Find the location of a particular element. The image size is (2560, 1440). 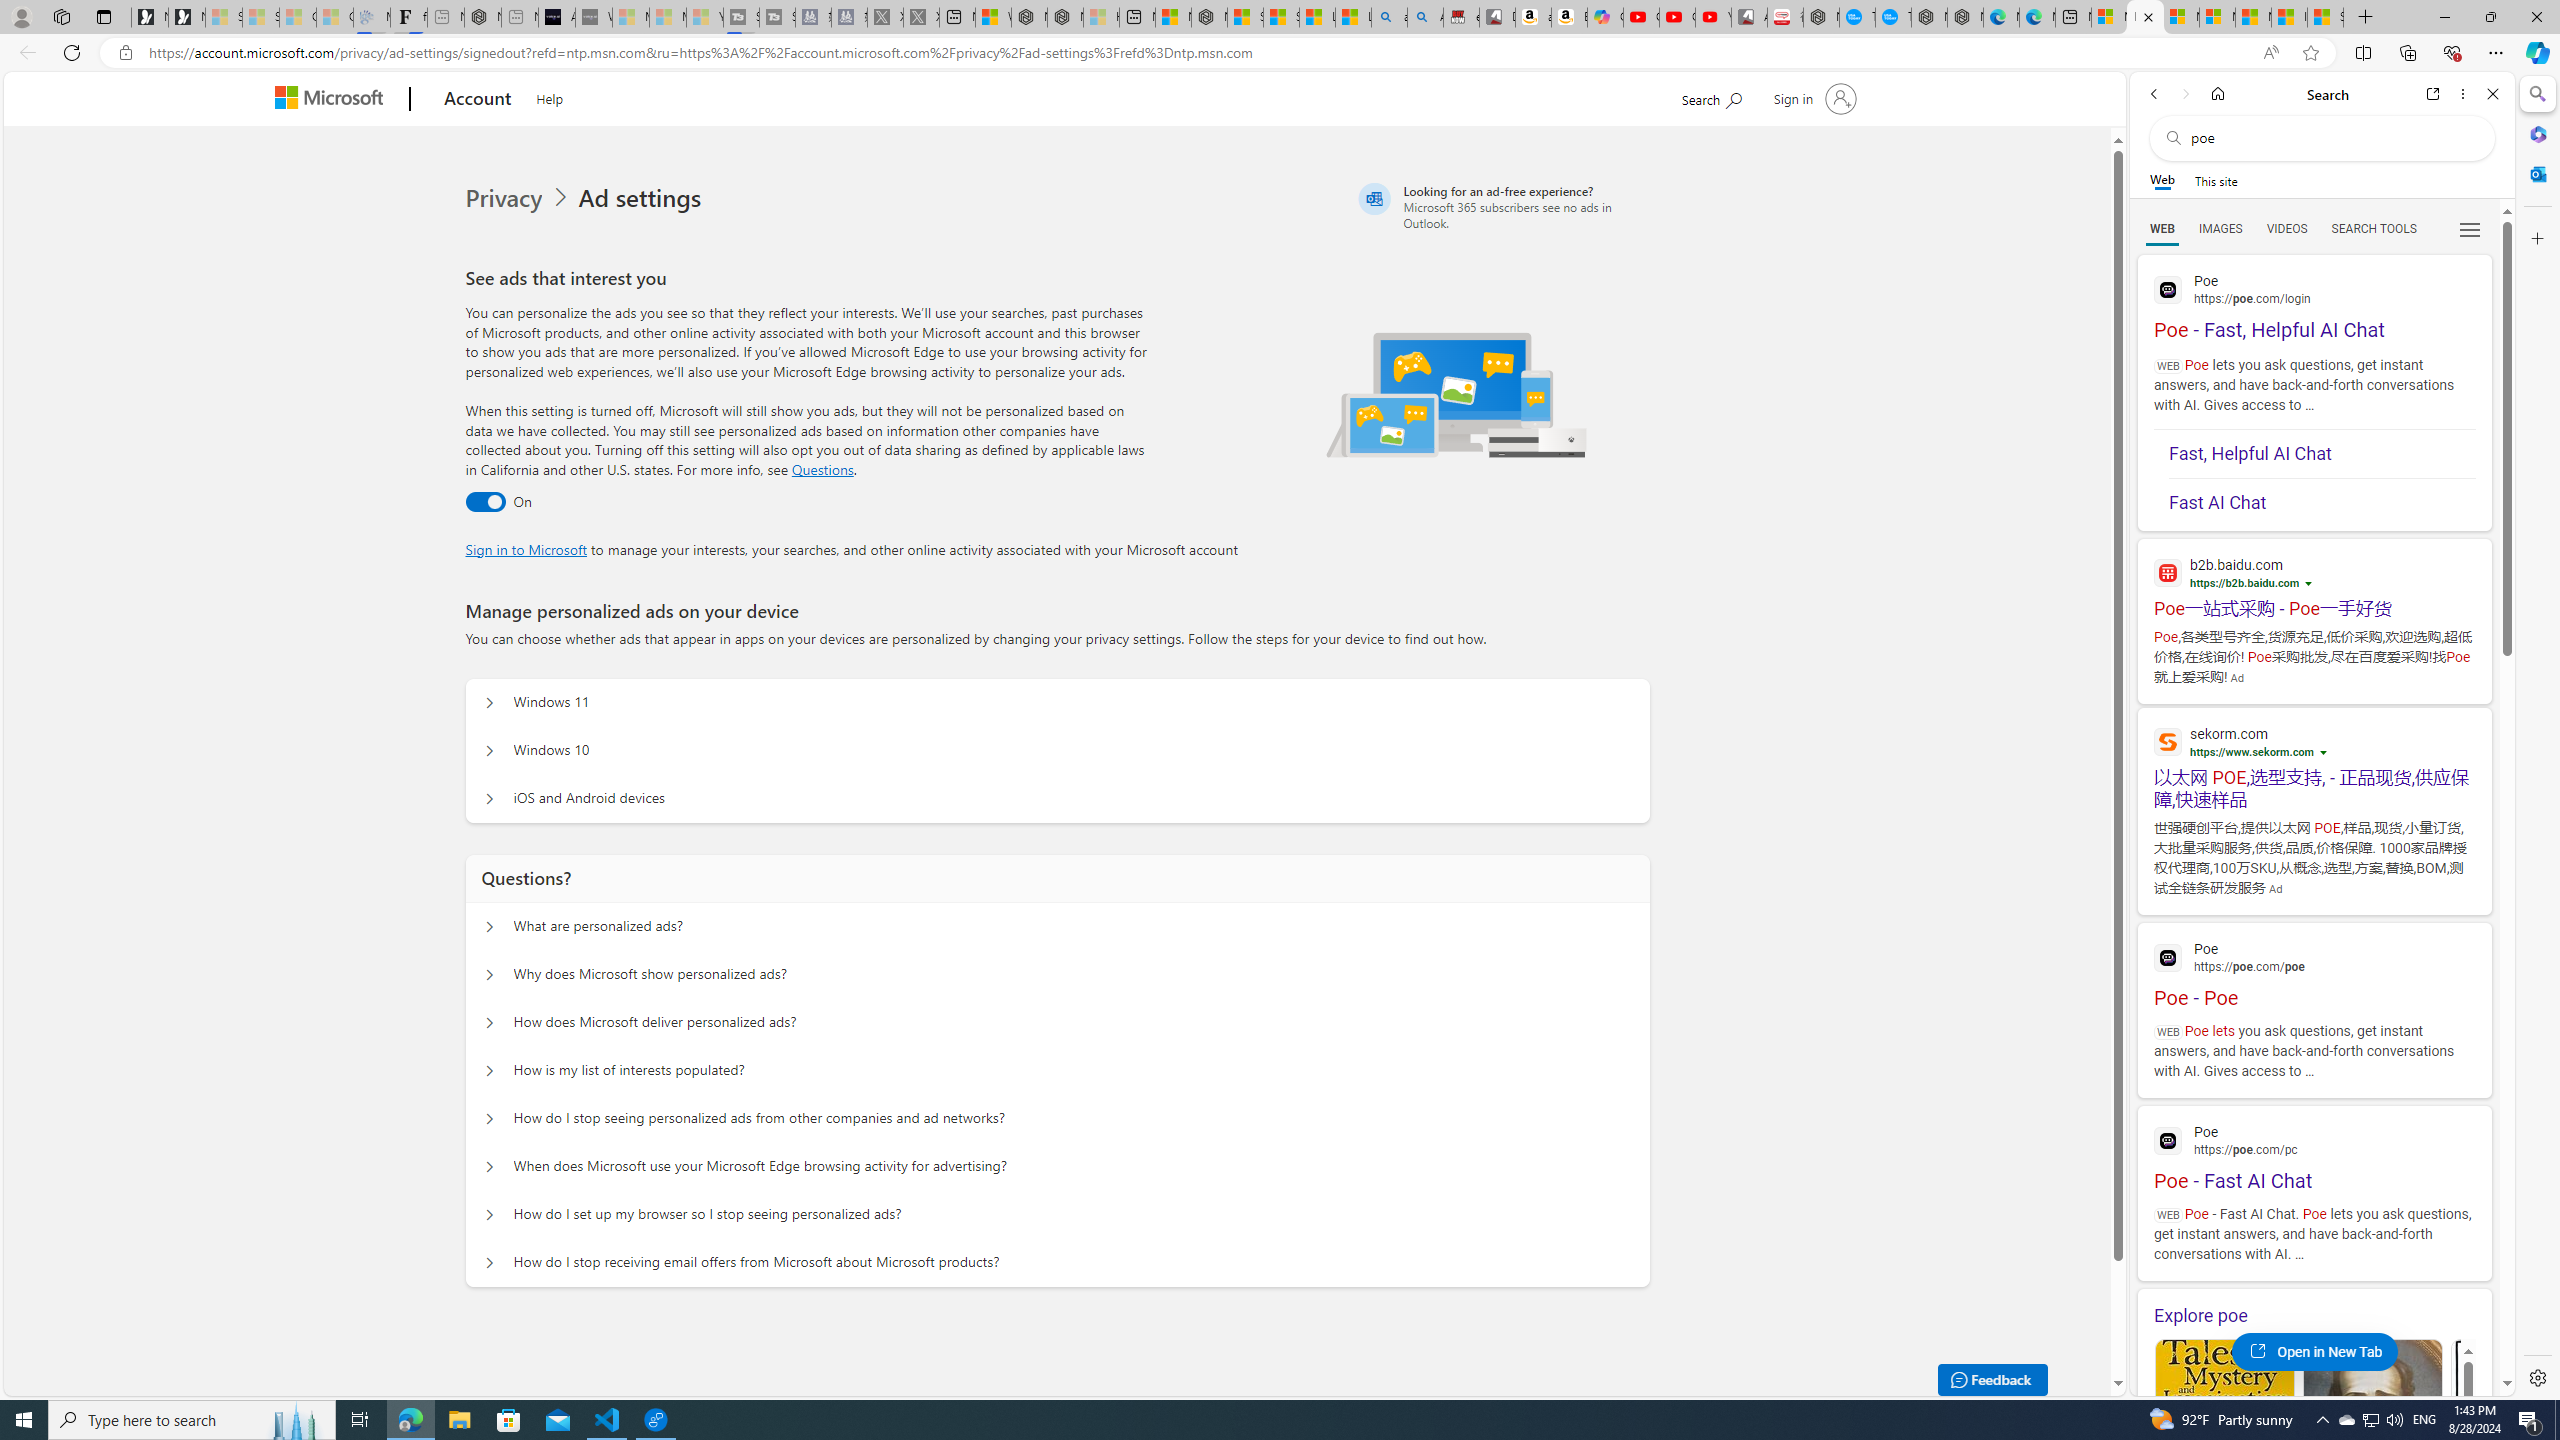

Microsoft Start - Sleeping is located at coordinates (666, 17).